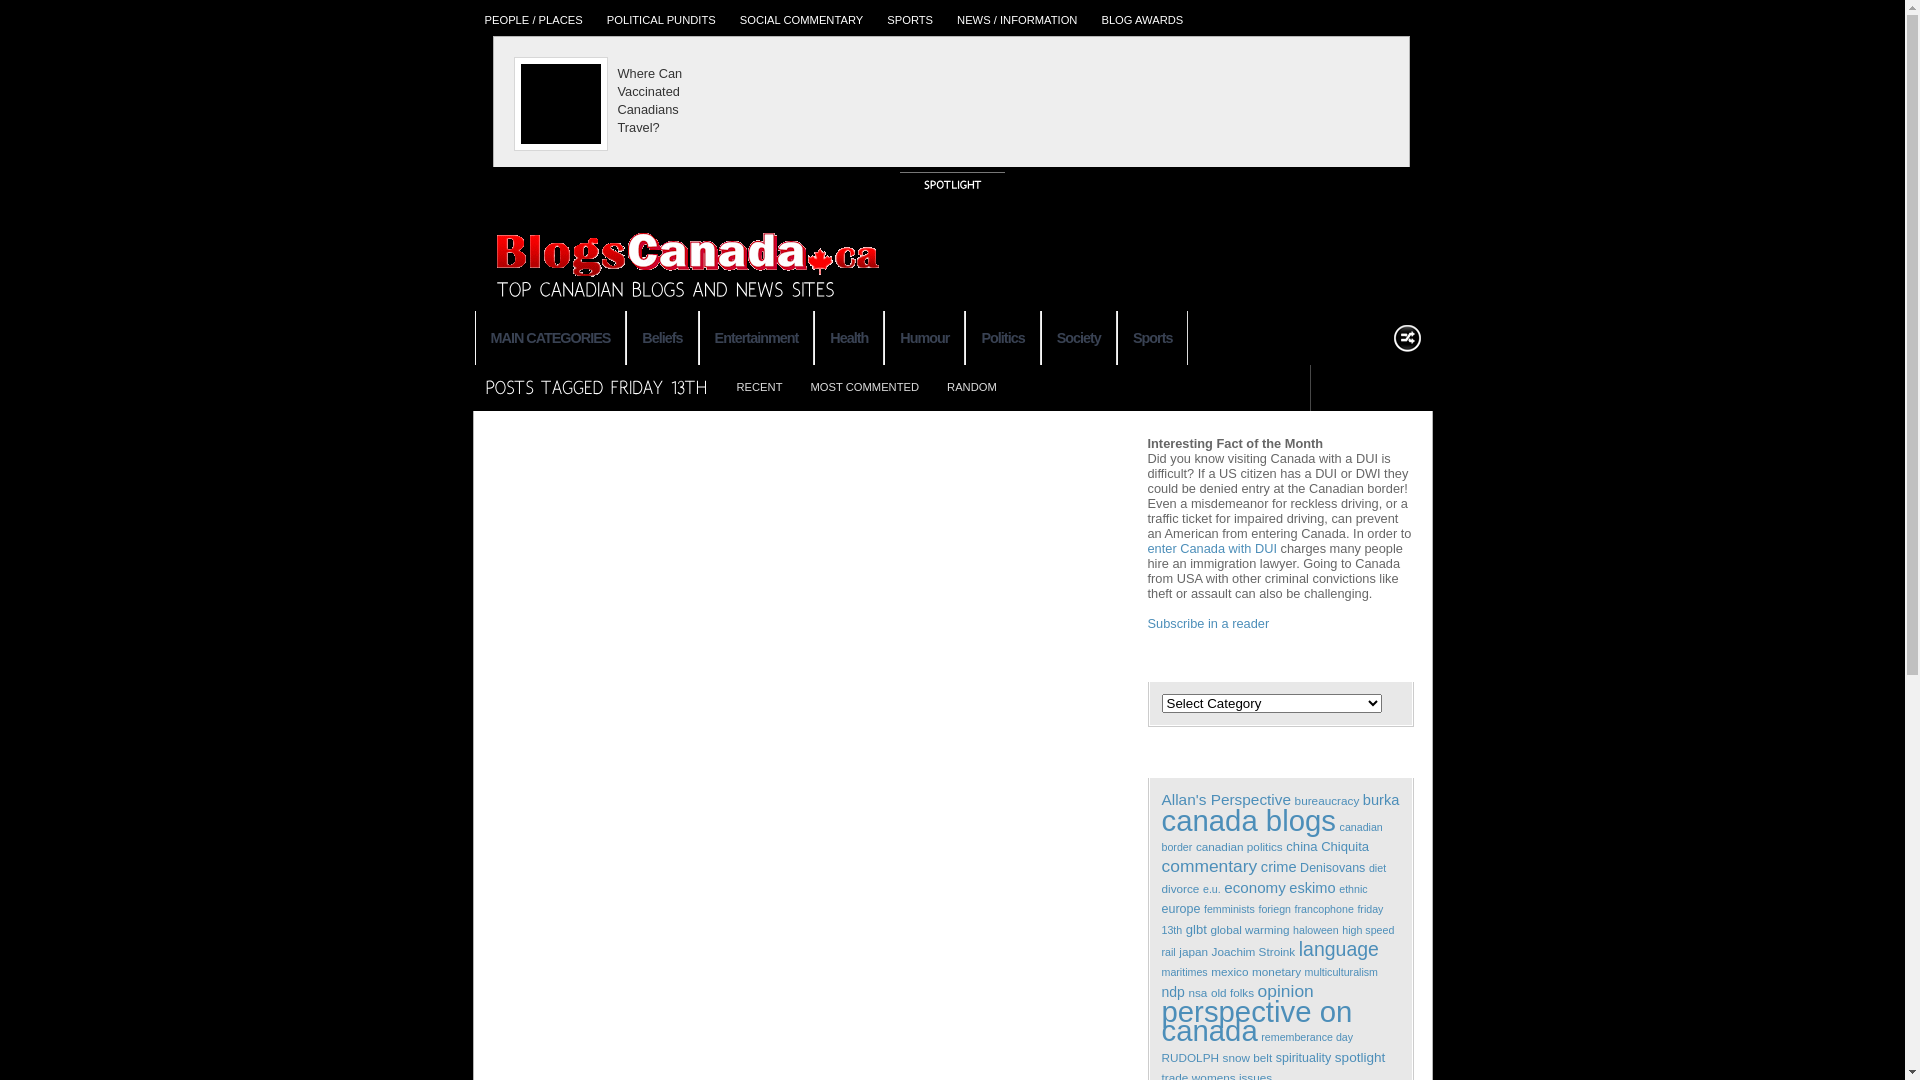 Image resolution: width=1920 pixels, height=1080 pixels. Describe the element at coordinates (1196, 930) in the screenshot. I see `glbt` at that location.